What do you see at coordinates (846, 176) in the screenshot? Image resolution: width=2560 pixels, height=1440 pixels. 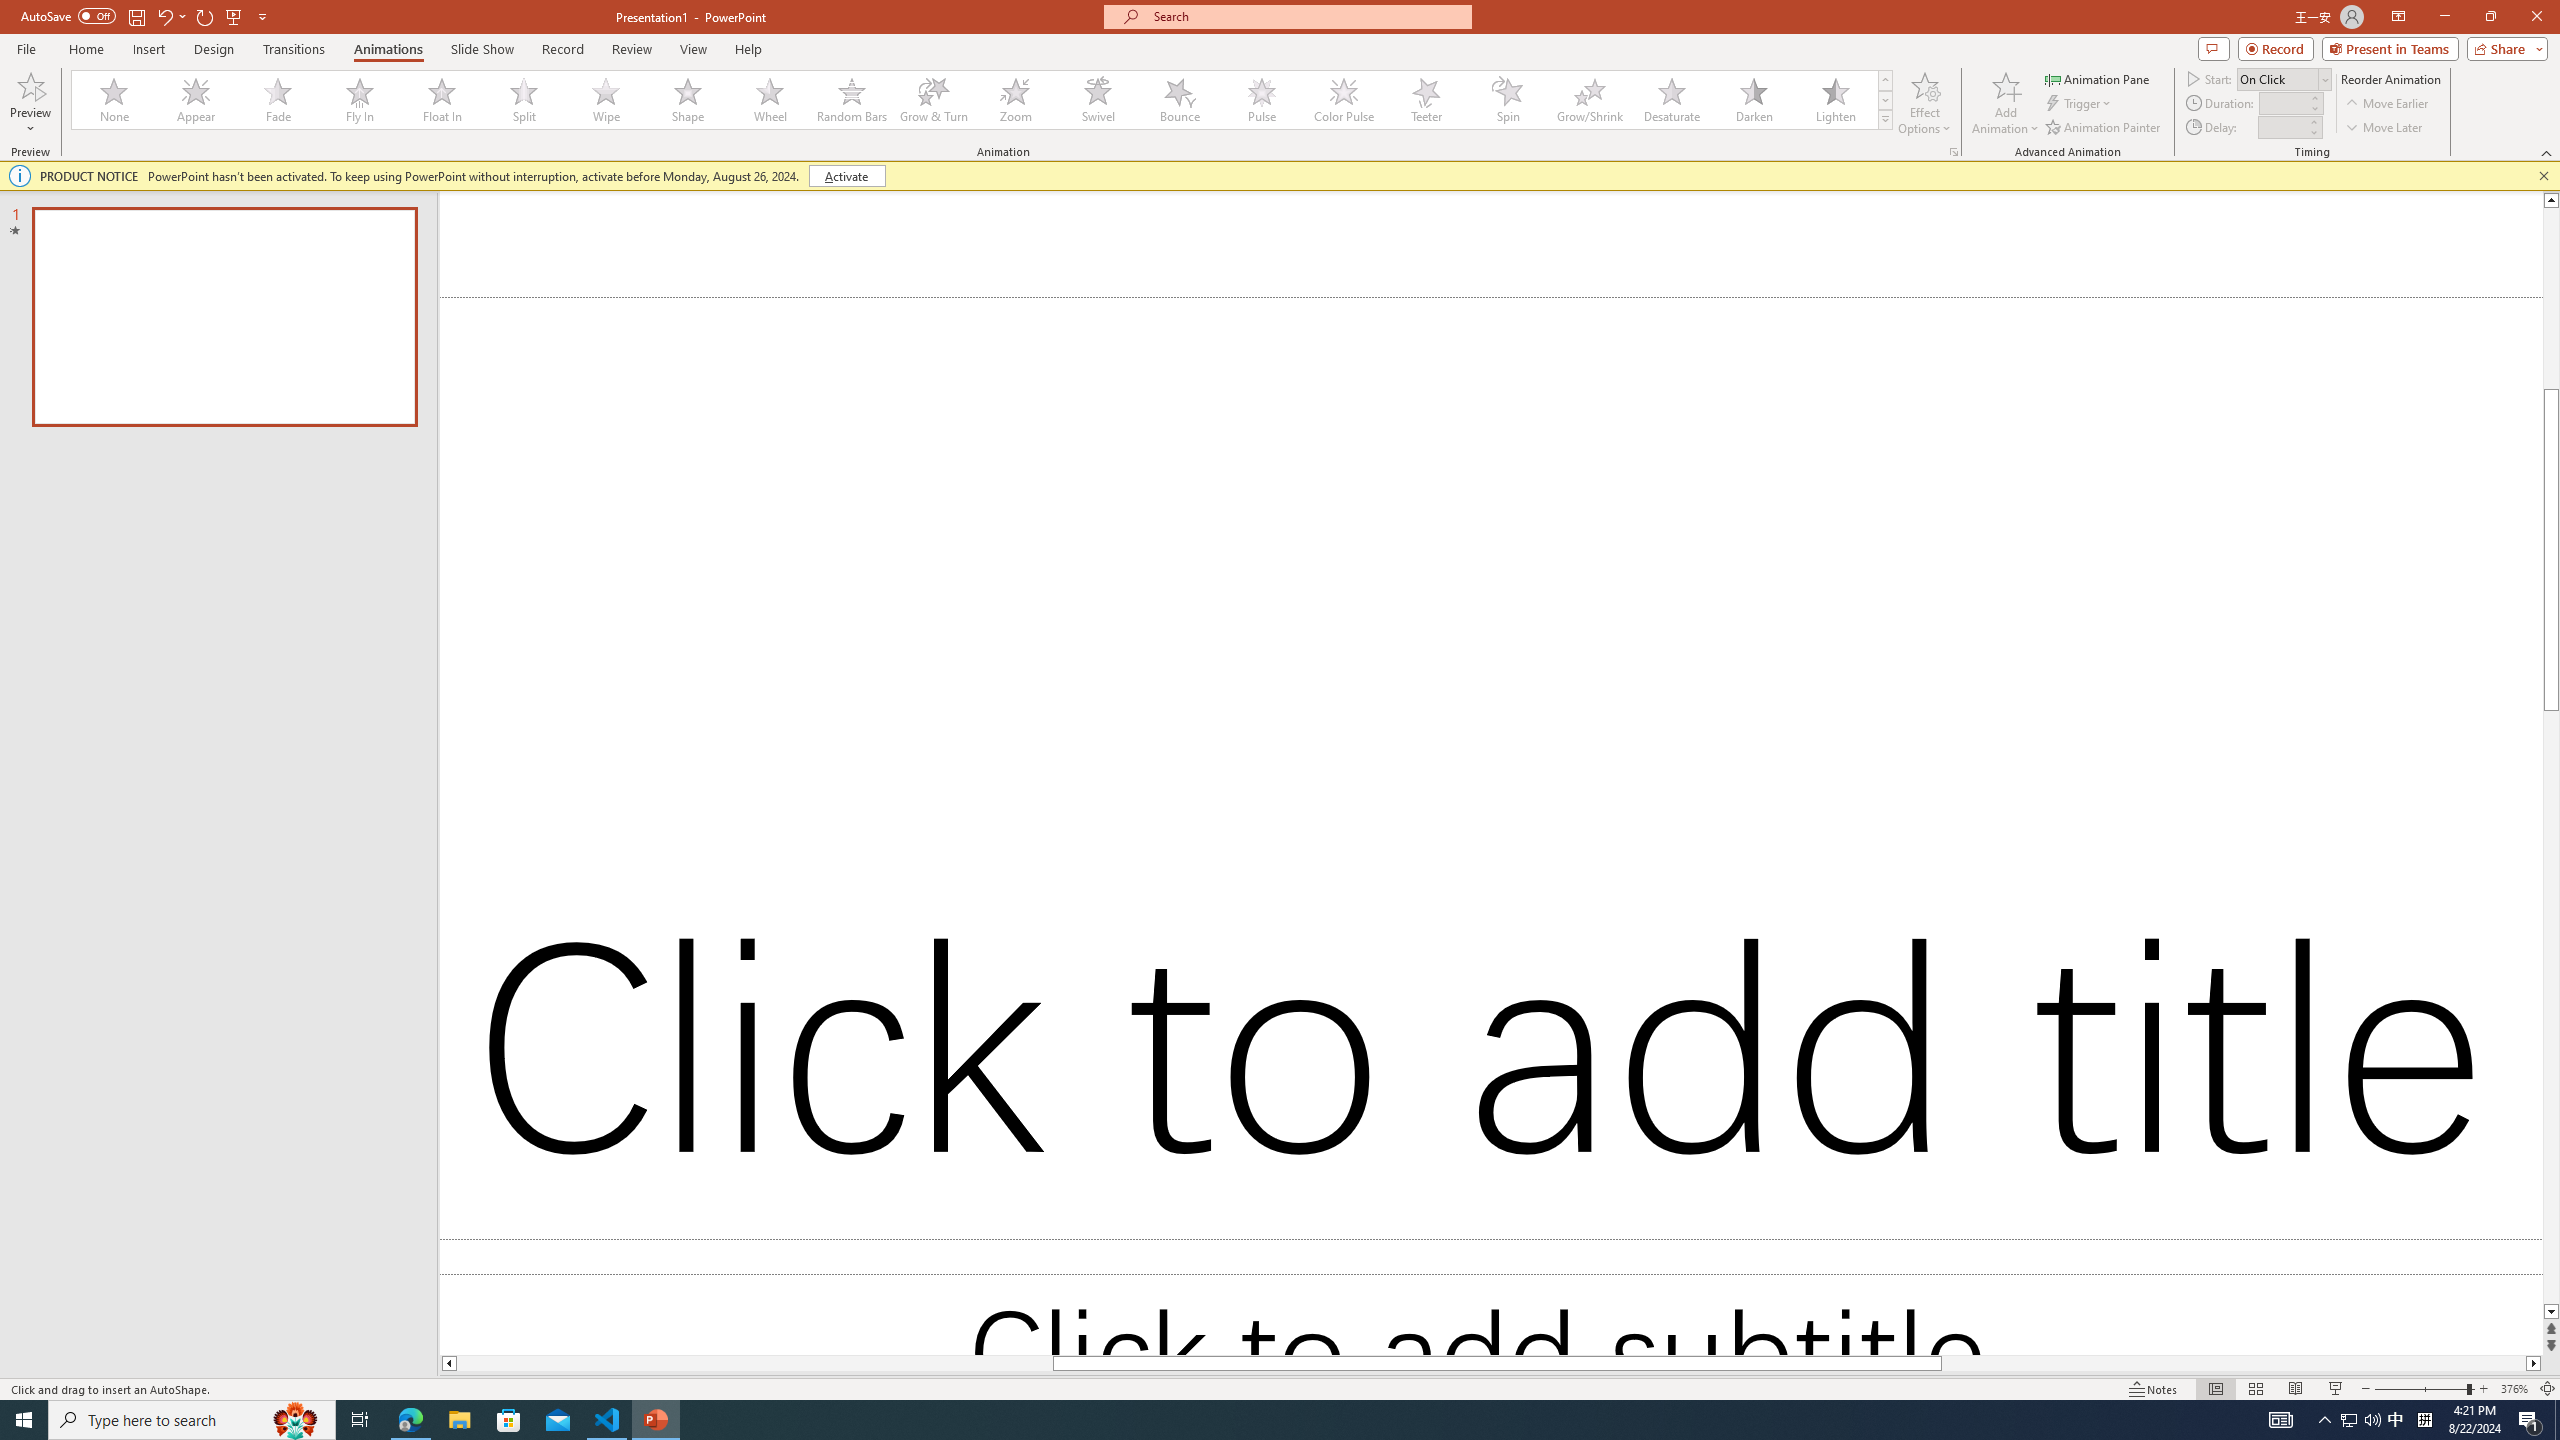 I see `Activate` at bounding box center [846, 176].